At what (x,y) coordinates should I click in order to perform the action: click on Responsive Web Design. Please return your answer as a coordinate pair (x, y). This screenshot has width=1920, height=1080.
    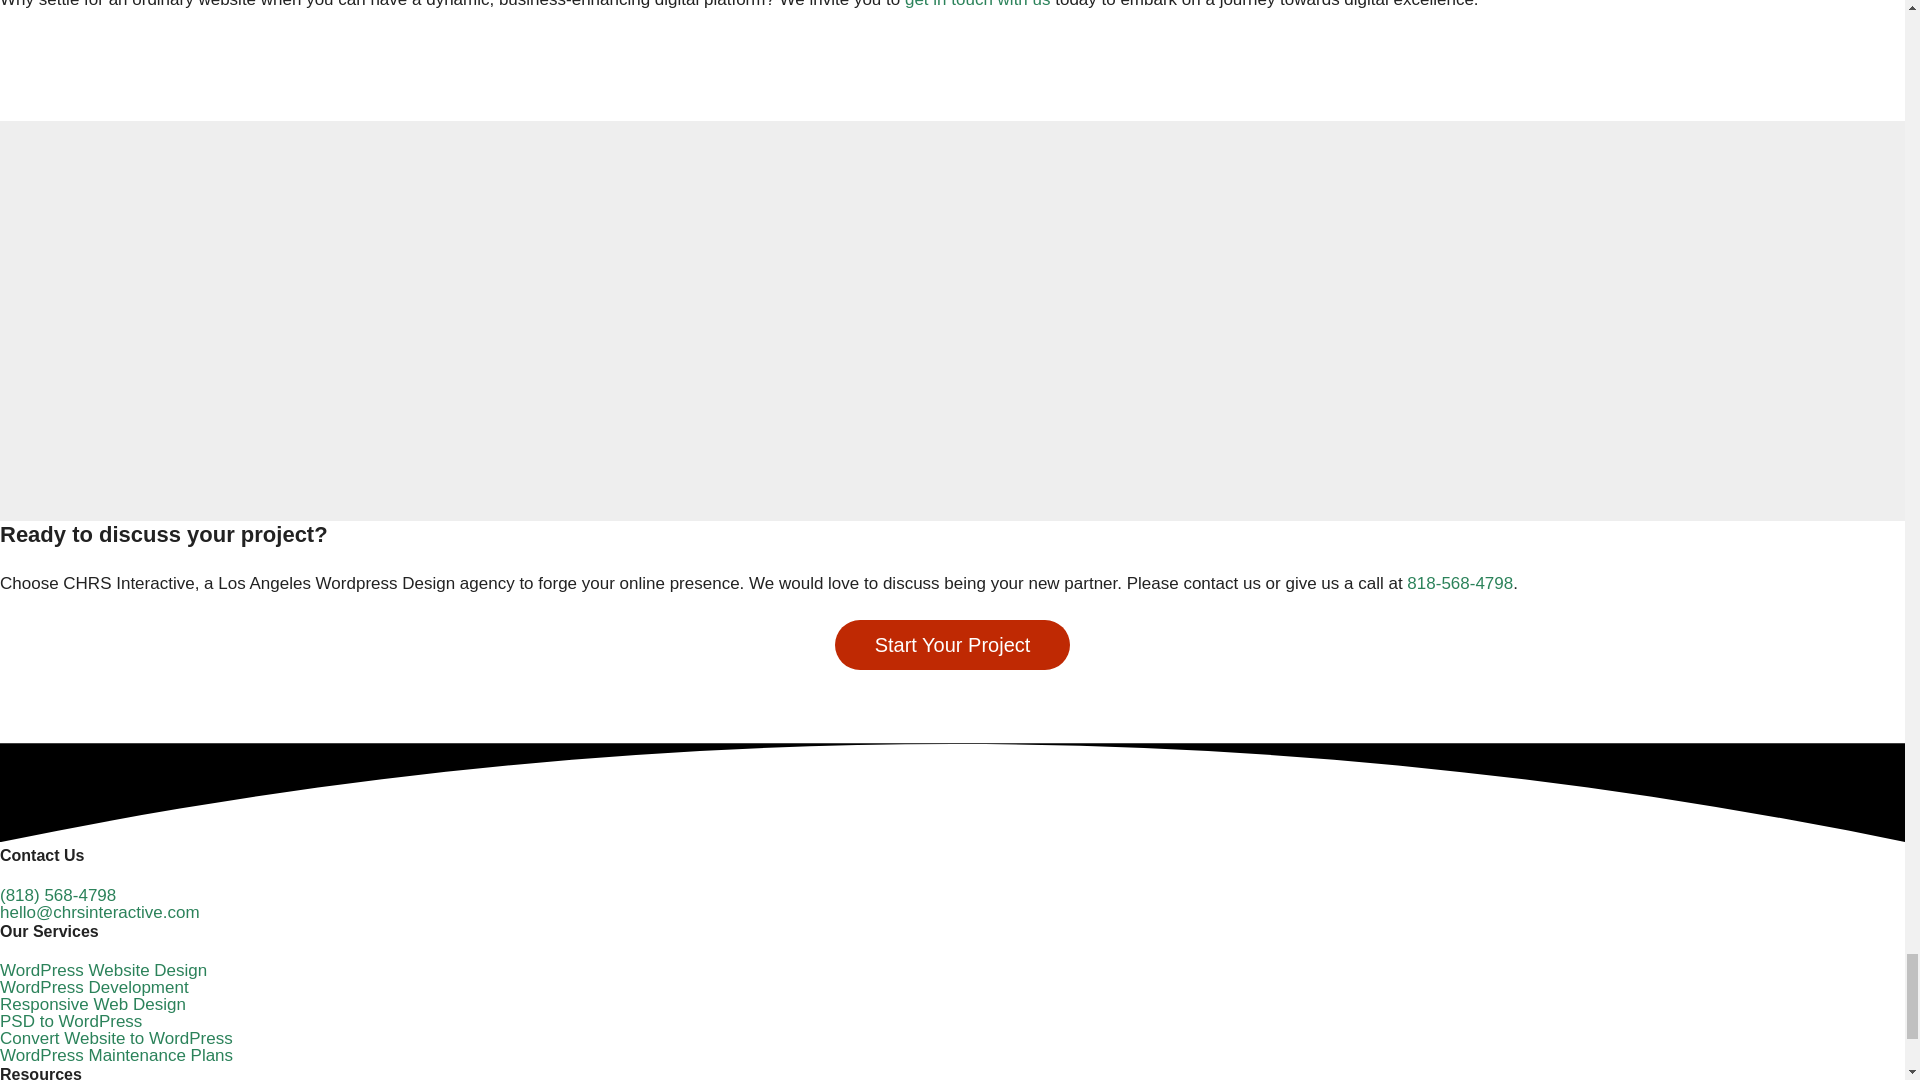
    Looking at the image, I should click on (93, 1004).